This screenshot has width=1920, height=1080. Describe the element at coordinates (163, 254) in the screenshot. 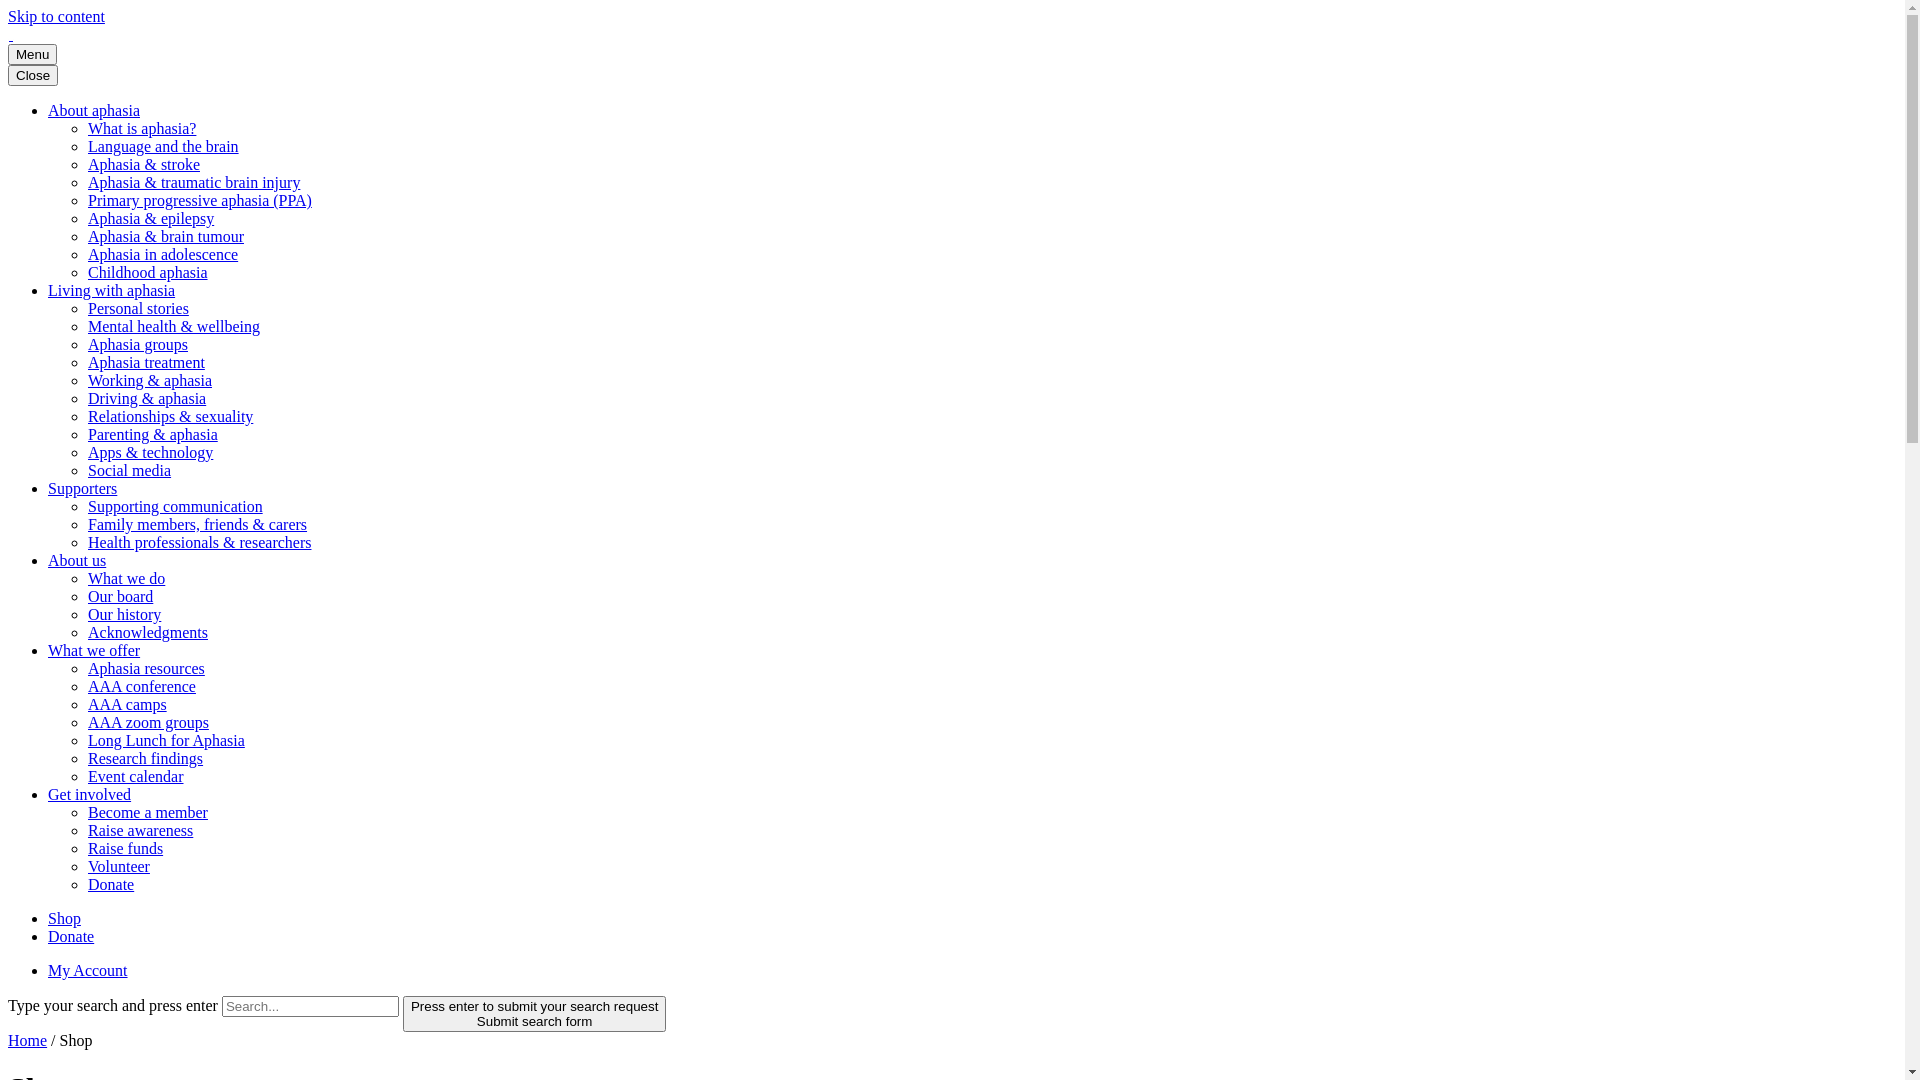

I see `Aphasia in adolescence` at that location.